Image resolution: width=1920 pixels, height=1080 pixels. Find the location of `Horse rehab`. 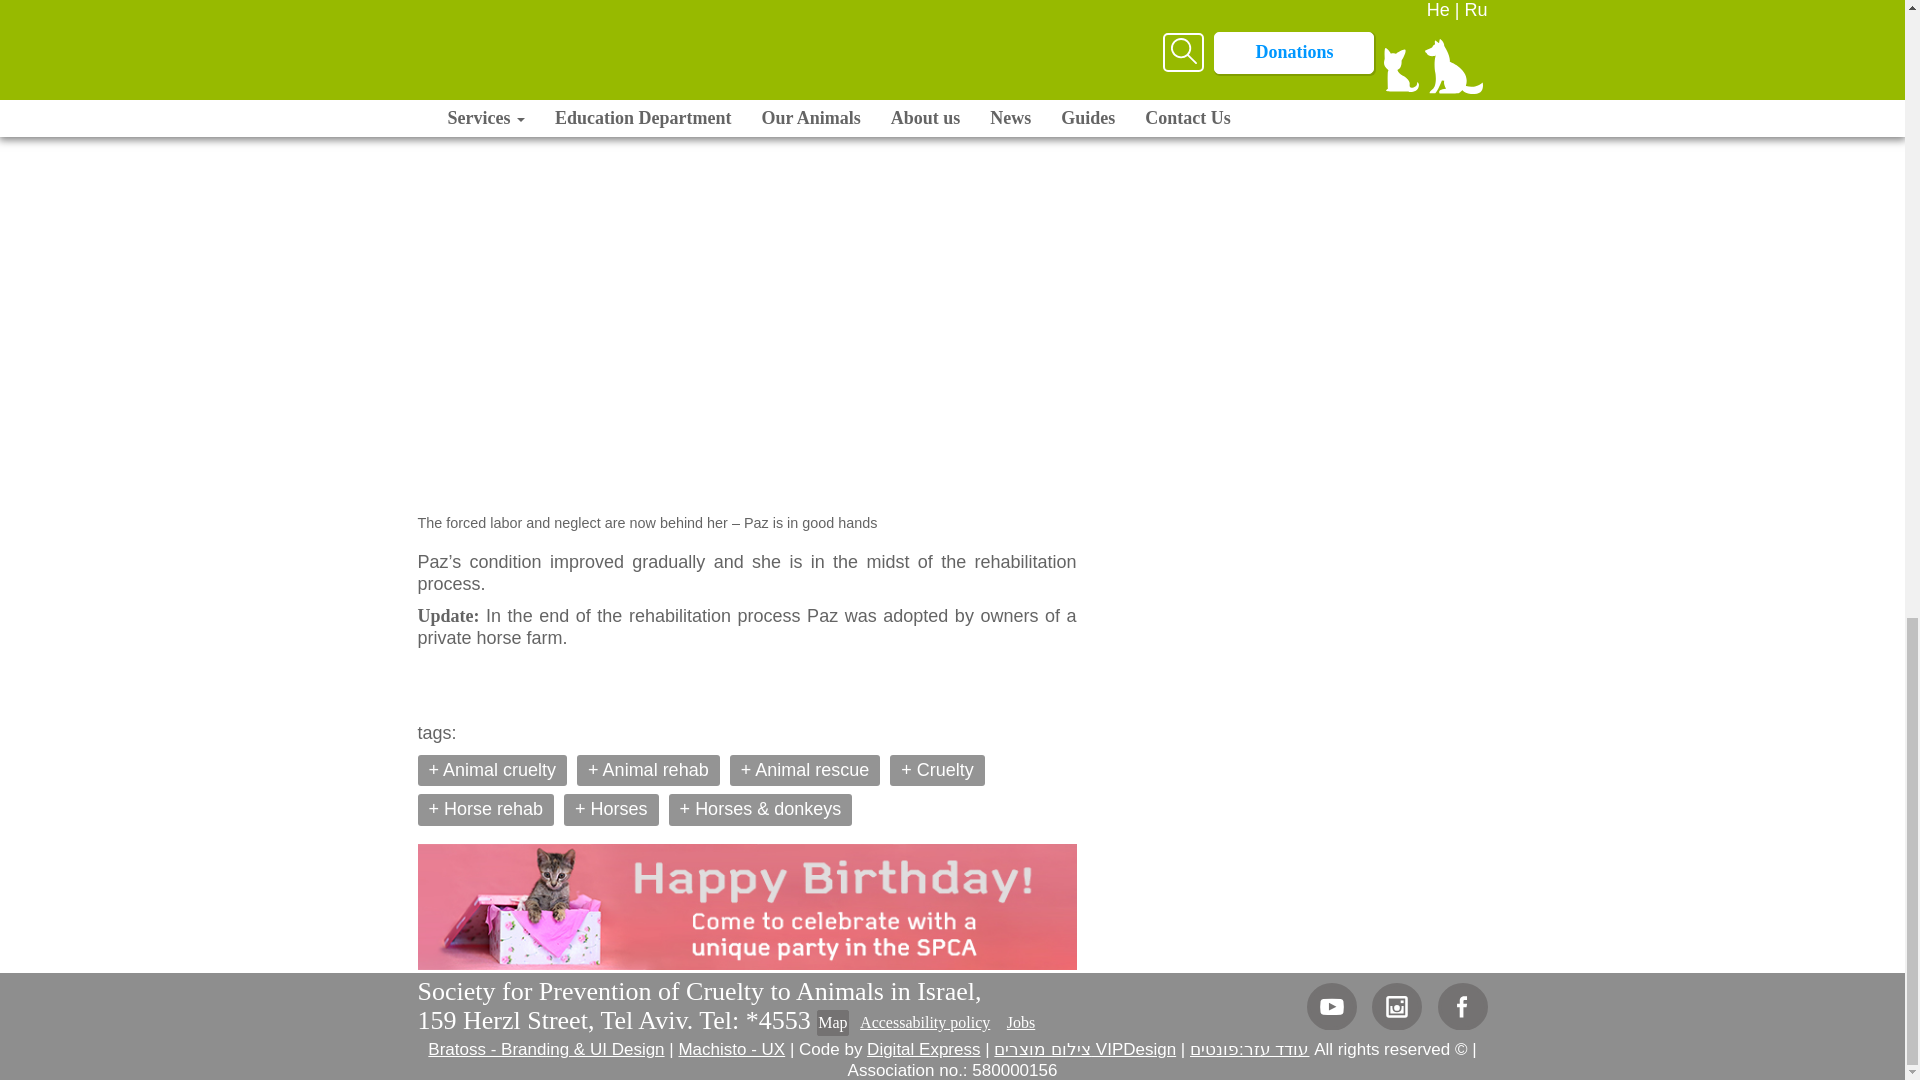

Horse rehab is located at coordinates (486, 810).